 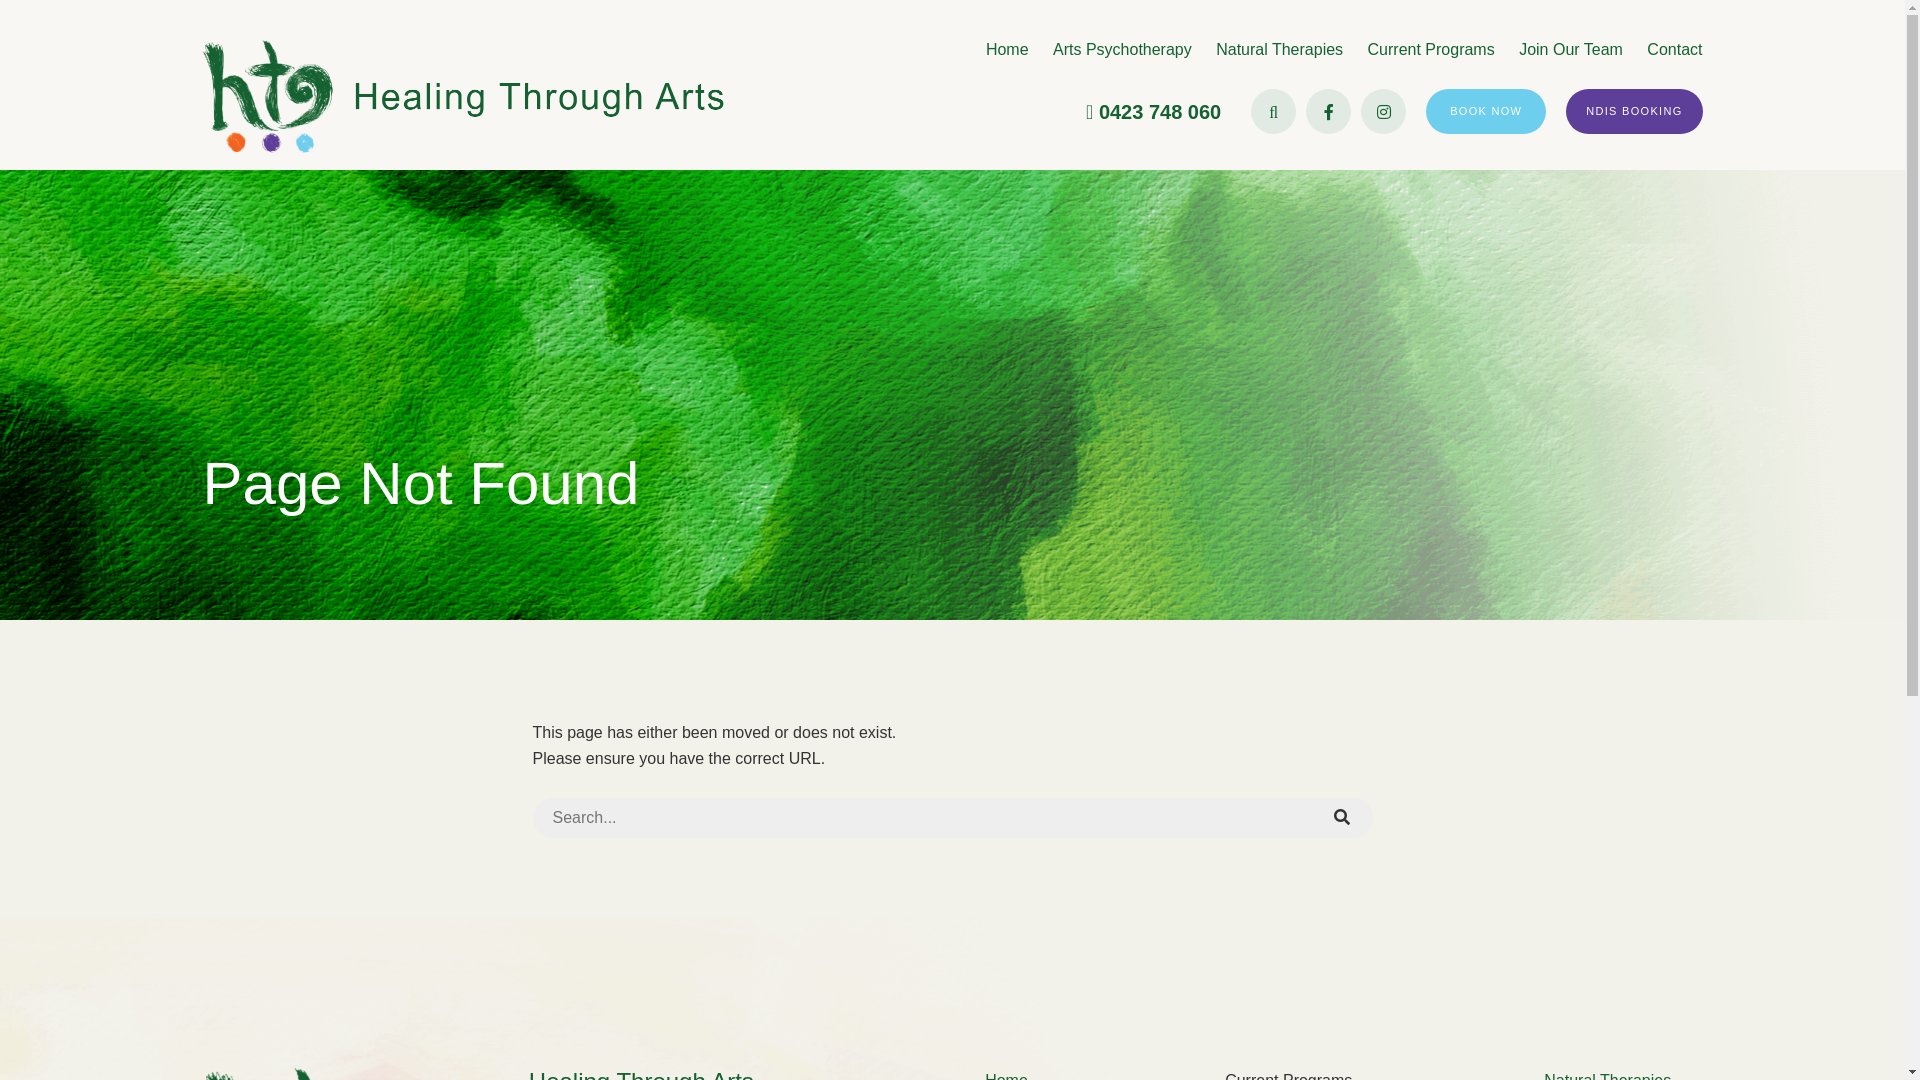 What do you see at coordinates (1432, 50) in the screenshot?
I see `Current Programs` at bounding box center [1432, 50].